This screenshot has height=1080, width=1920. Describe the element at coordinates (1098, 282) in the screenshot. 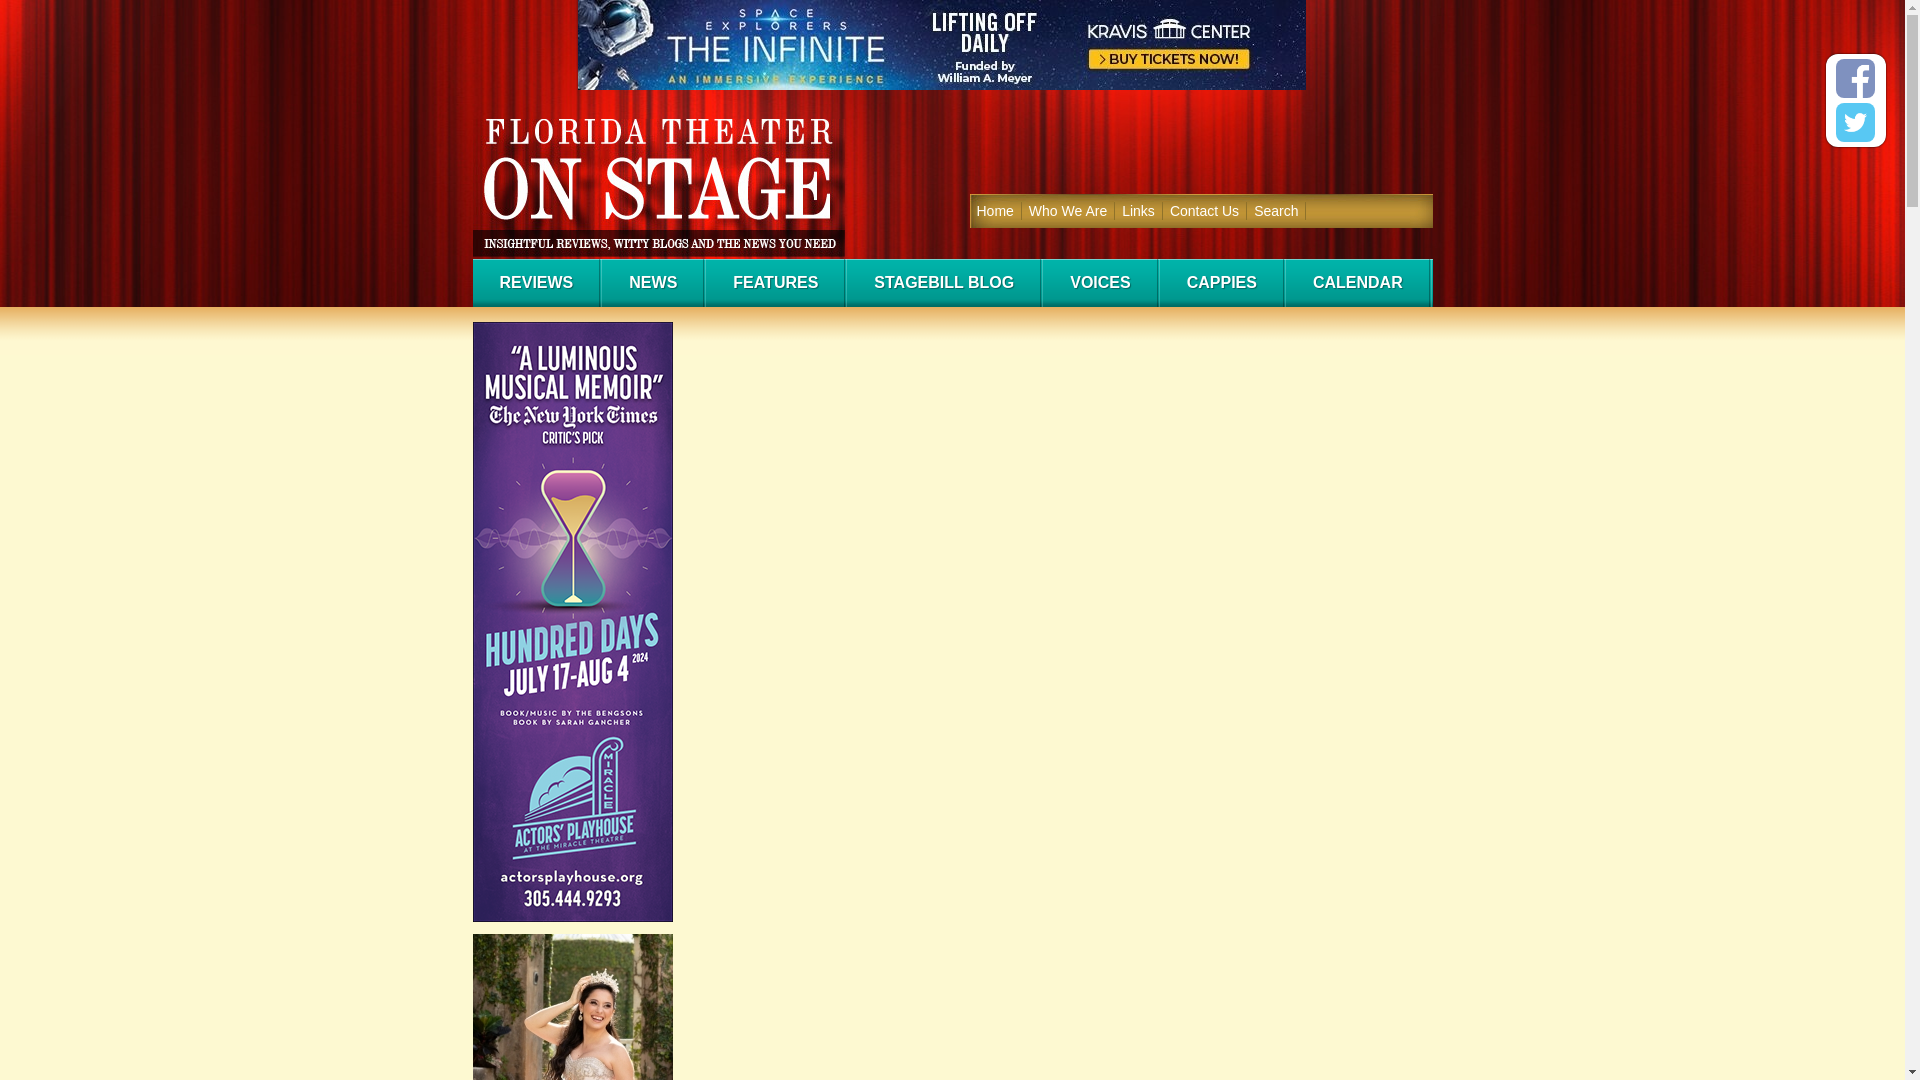

I see `VOICES` at that location.